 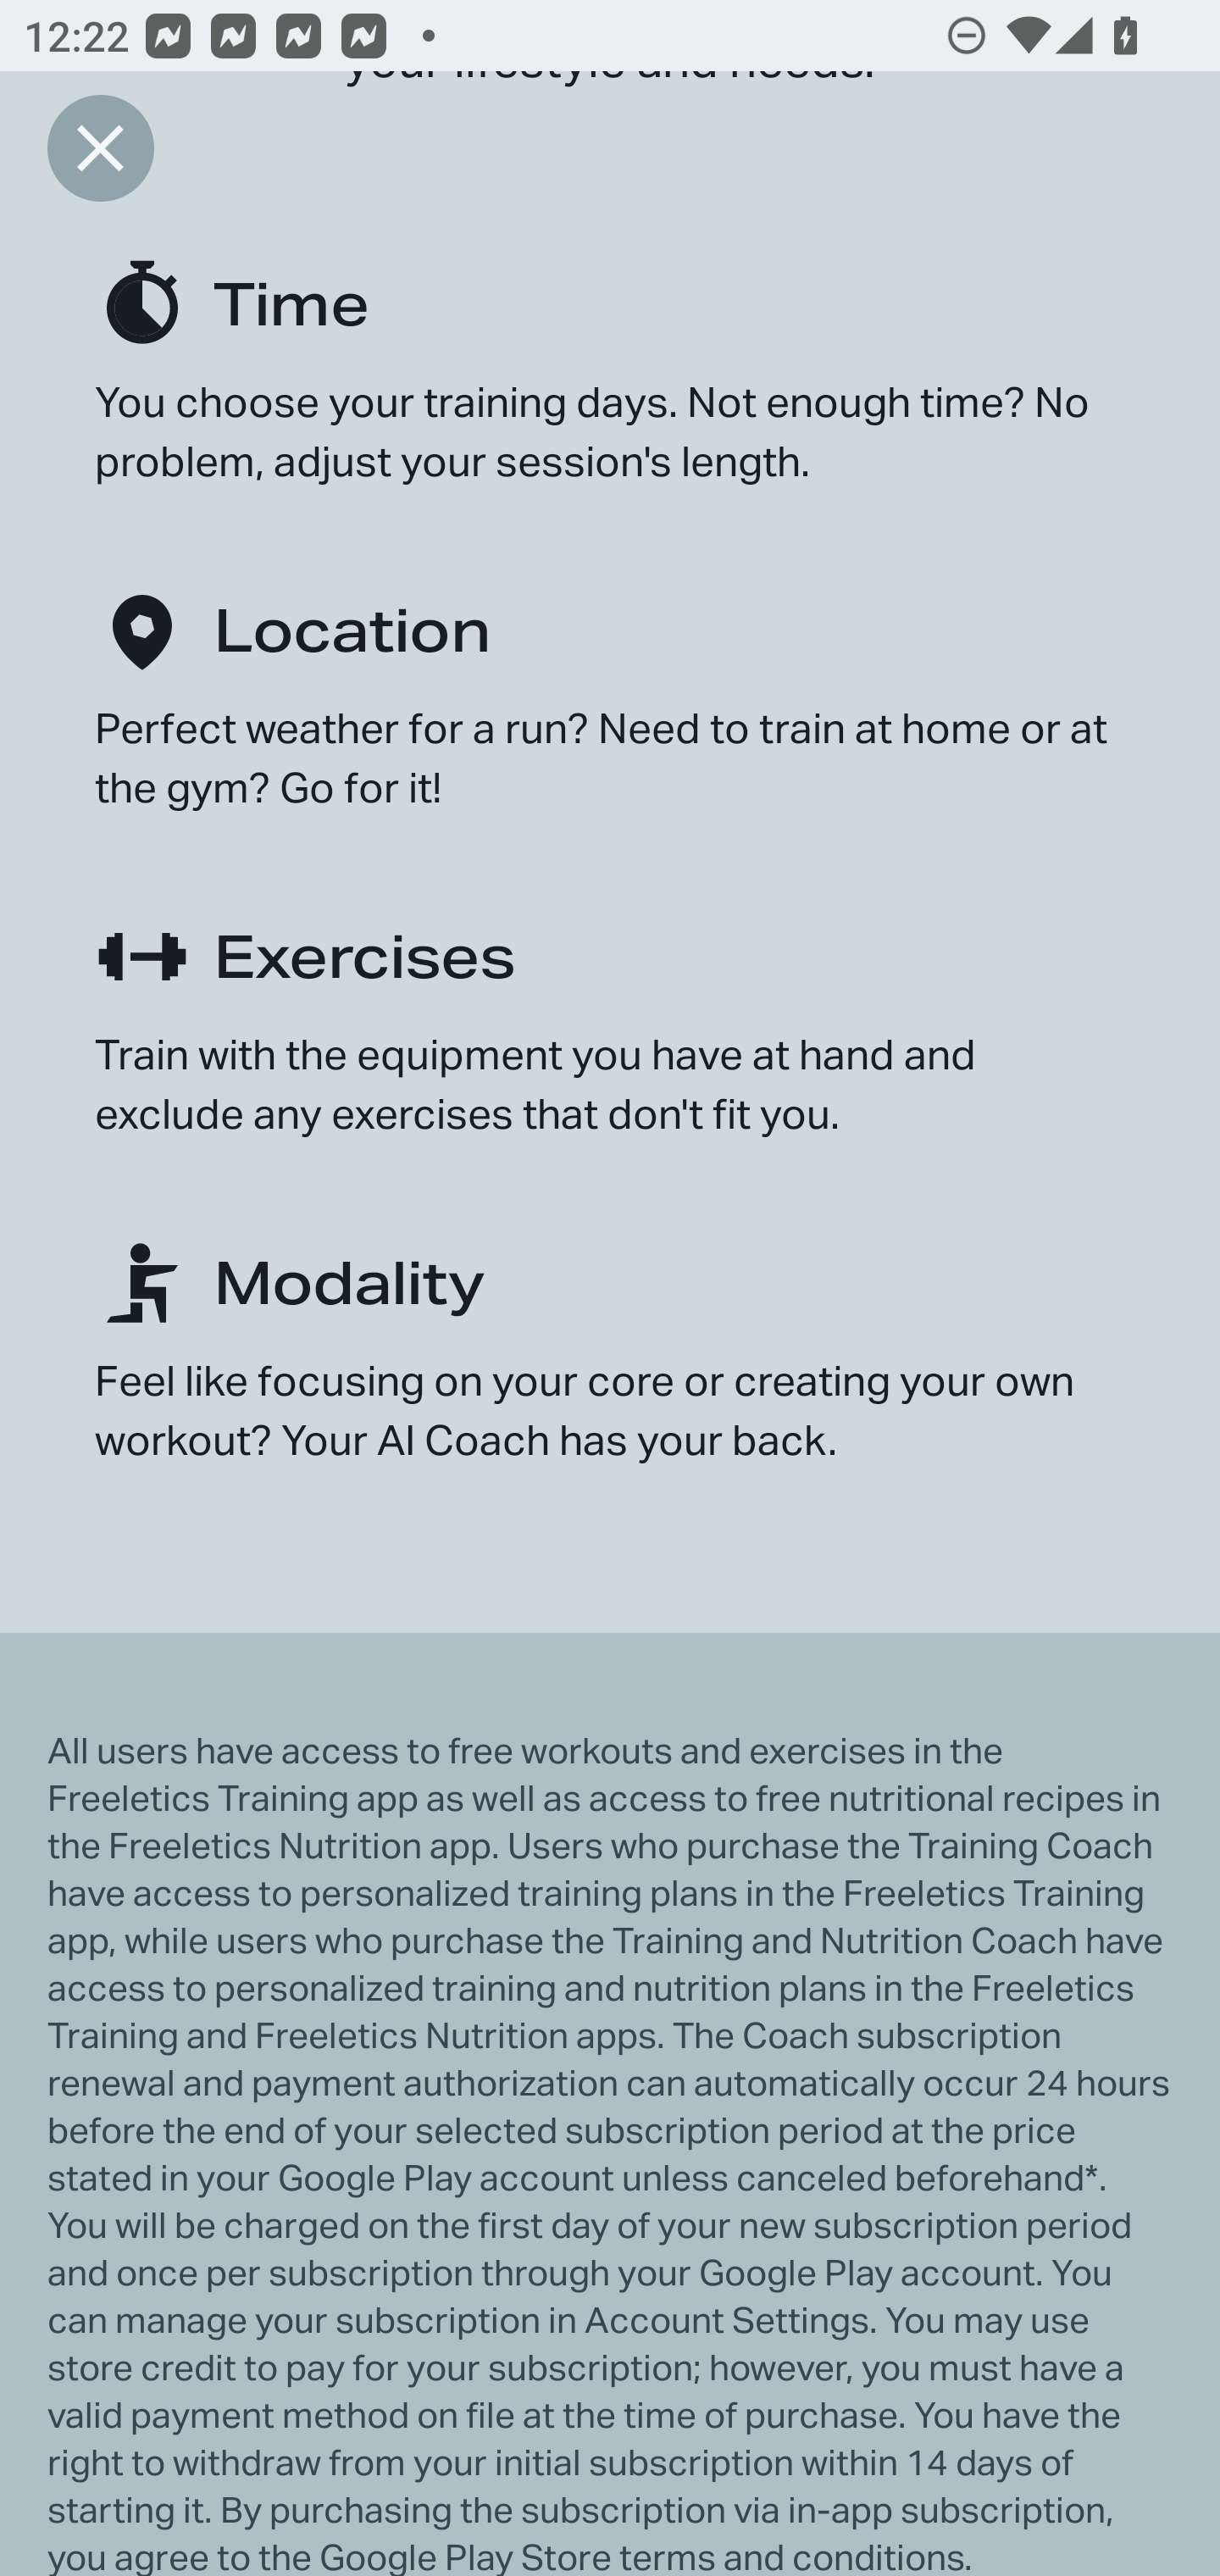 What do you see at coordinates (100, 147) in the screenshot?
I see `Close` at bounding box center [100, 147].